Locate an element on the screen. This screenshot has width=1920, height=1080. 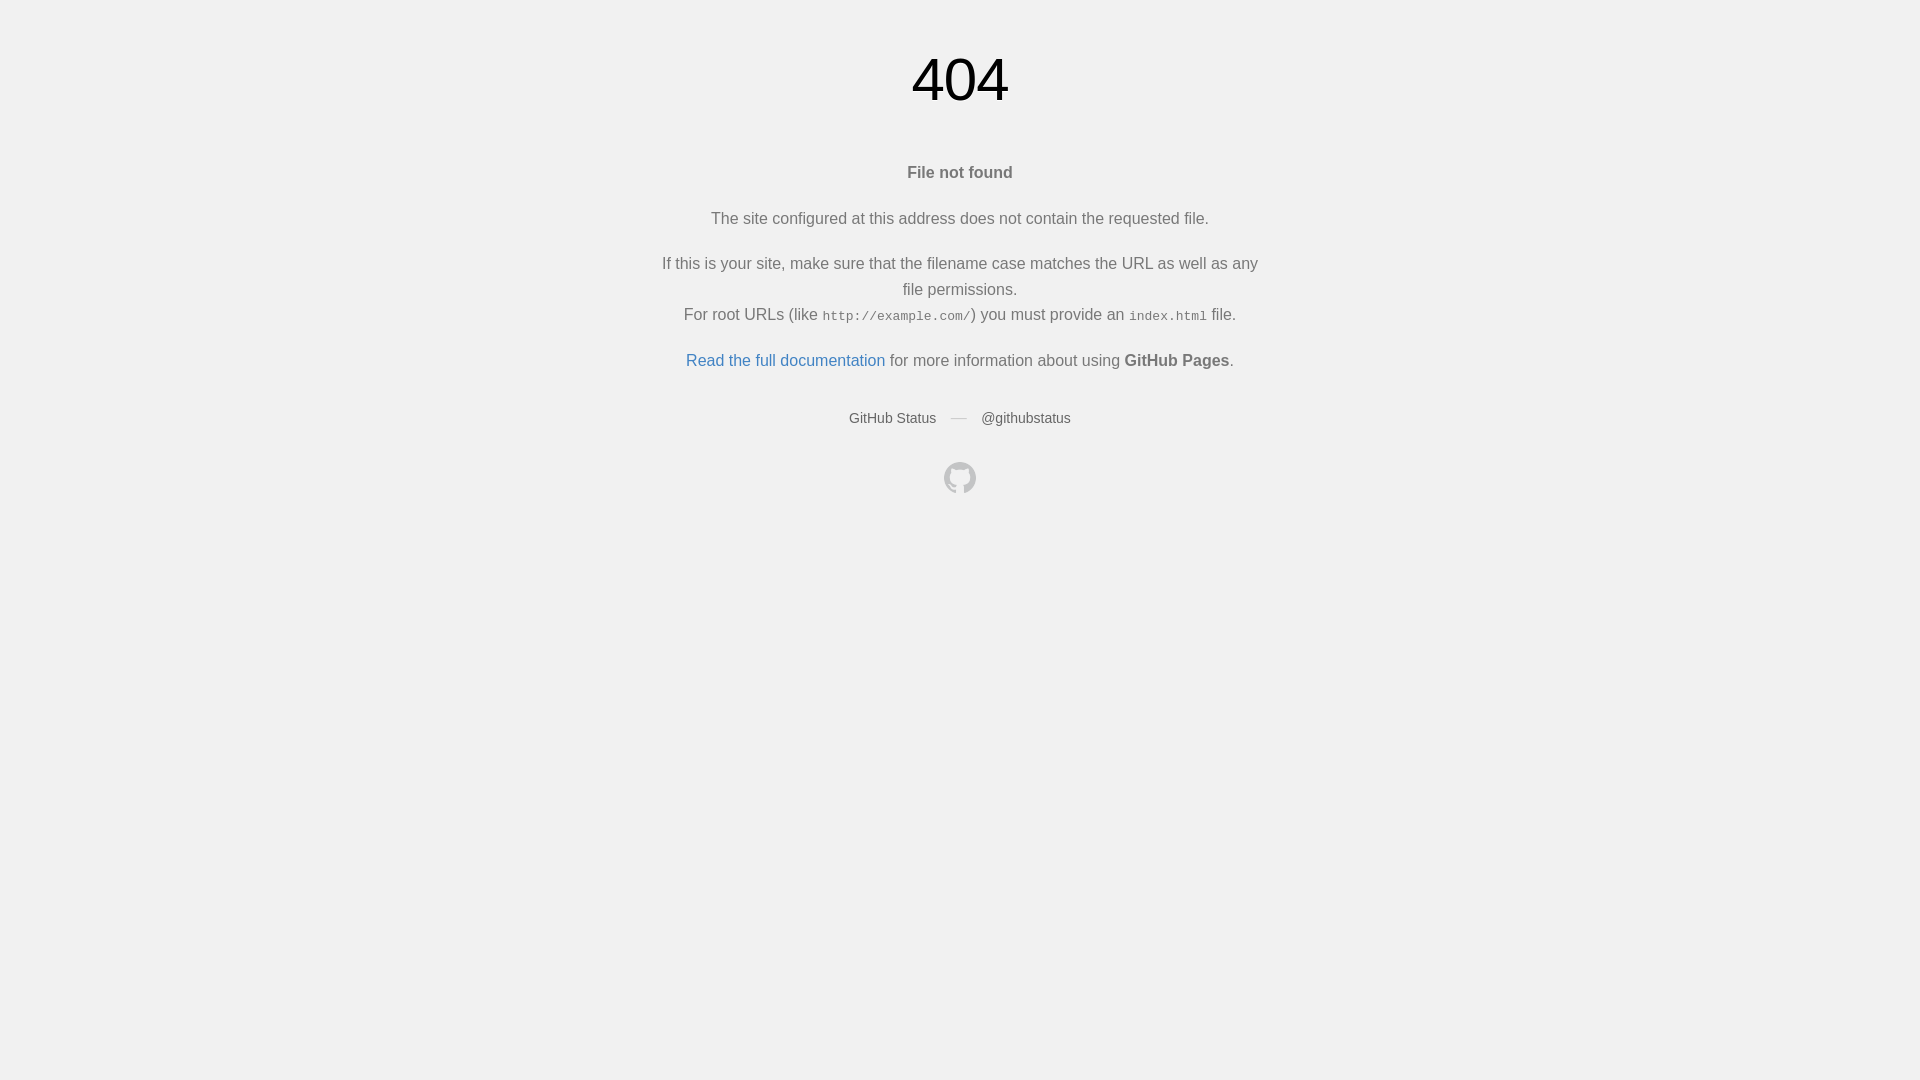
@githubstatus is located at coordinates (1026, 418).